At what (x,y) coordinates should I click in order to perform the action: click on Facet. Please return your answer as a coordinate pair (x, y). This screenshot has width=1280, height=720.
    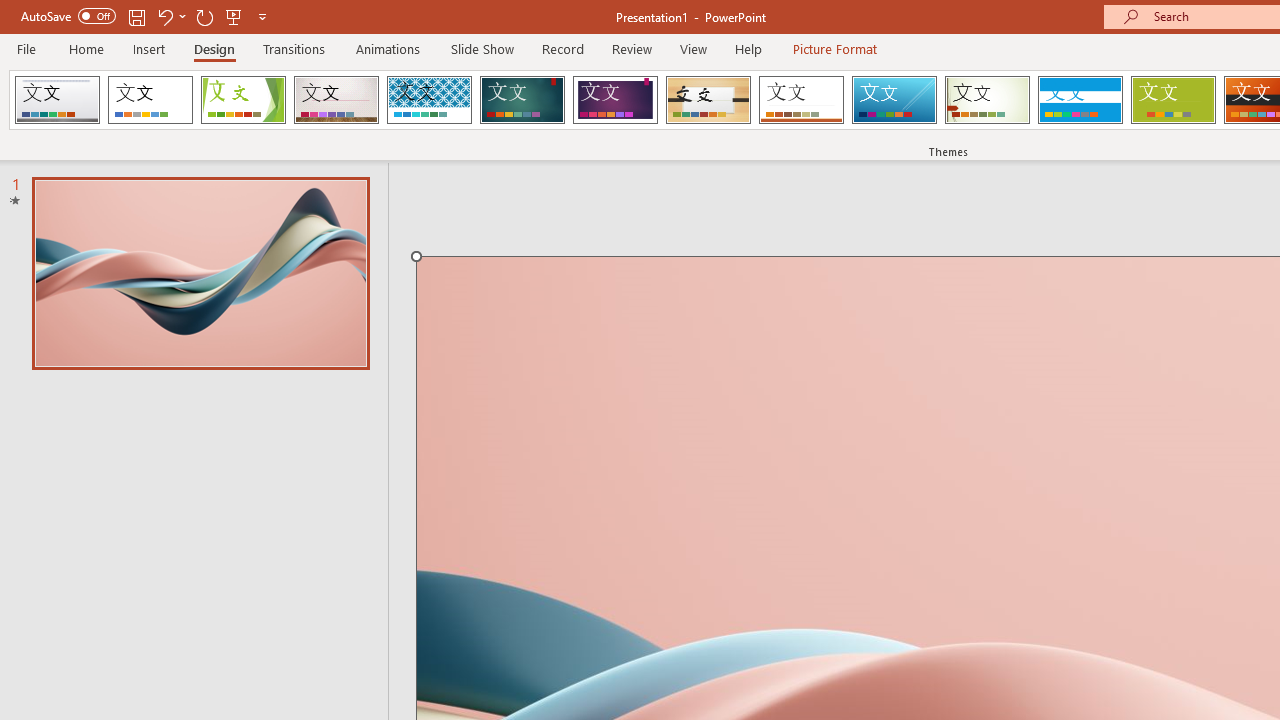
    Looking at the image, I should click on (244, 100).